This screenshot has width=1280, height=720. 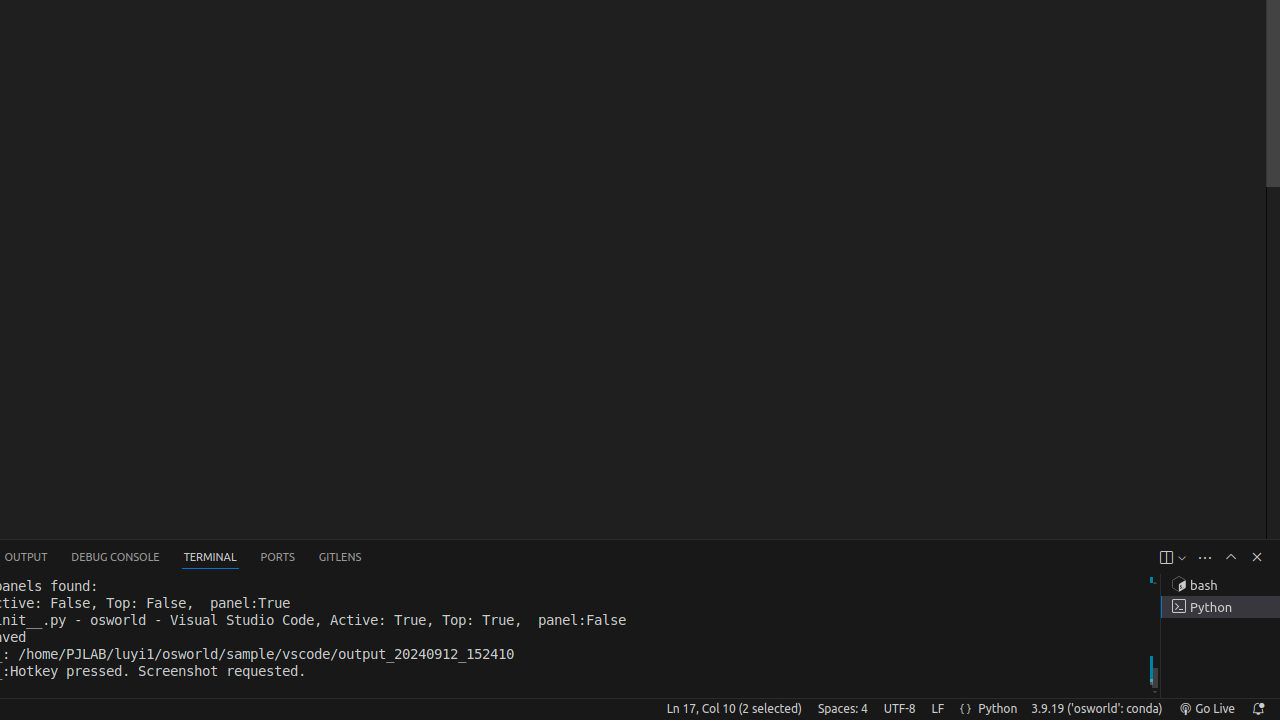 What do you see at coordinates (966, 709) in the screenshot?
I see `Editor Language Status: Auto Import Completions: false` at bounding box center [966, 709].